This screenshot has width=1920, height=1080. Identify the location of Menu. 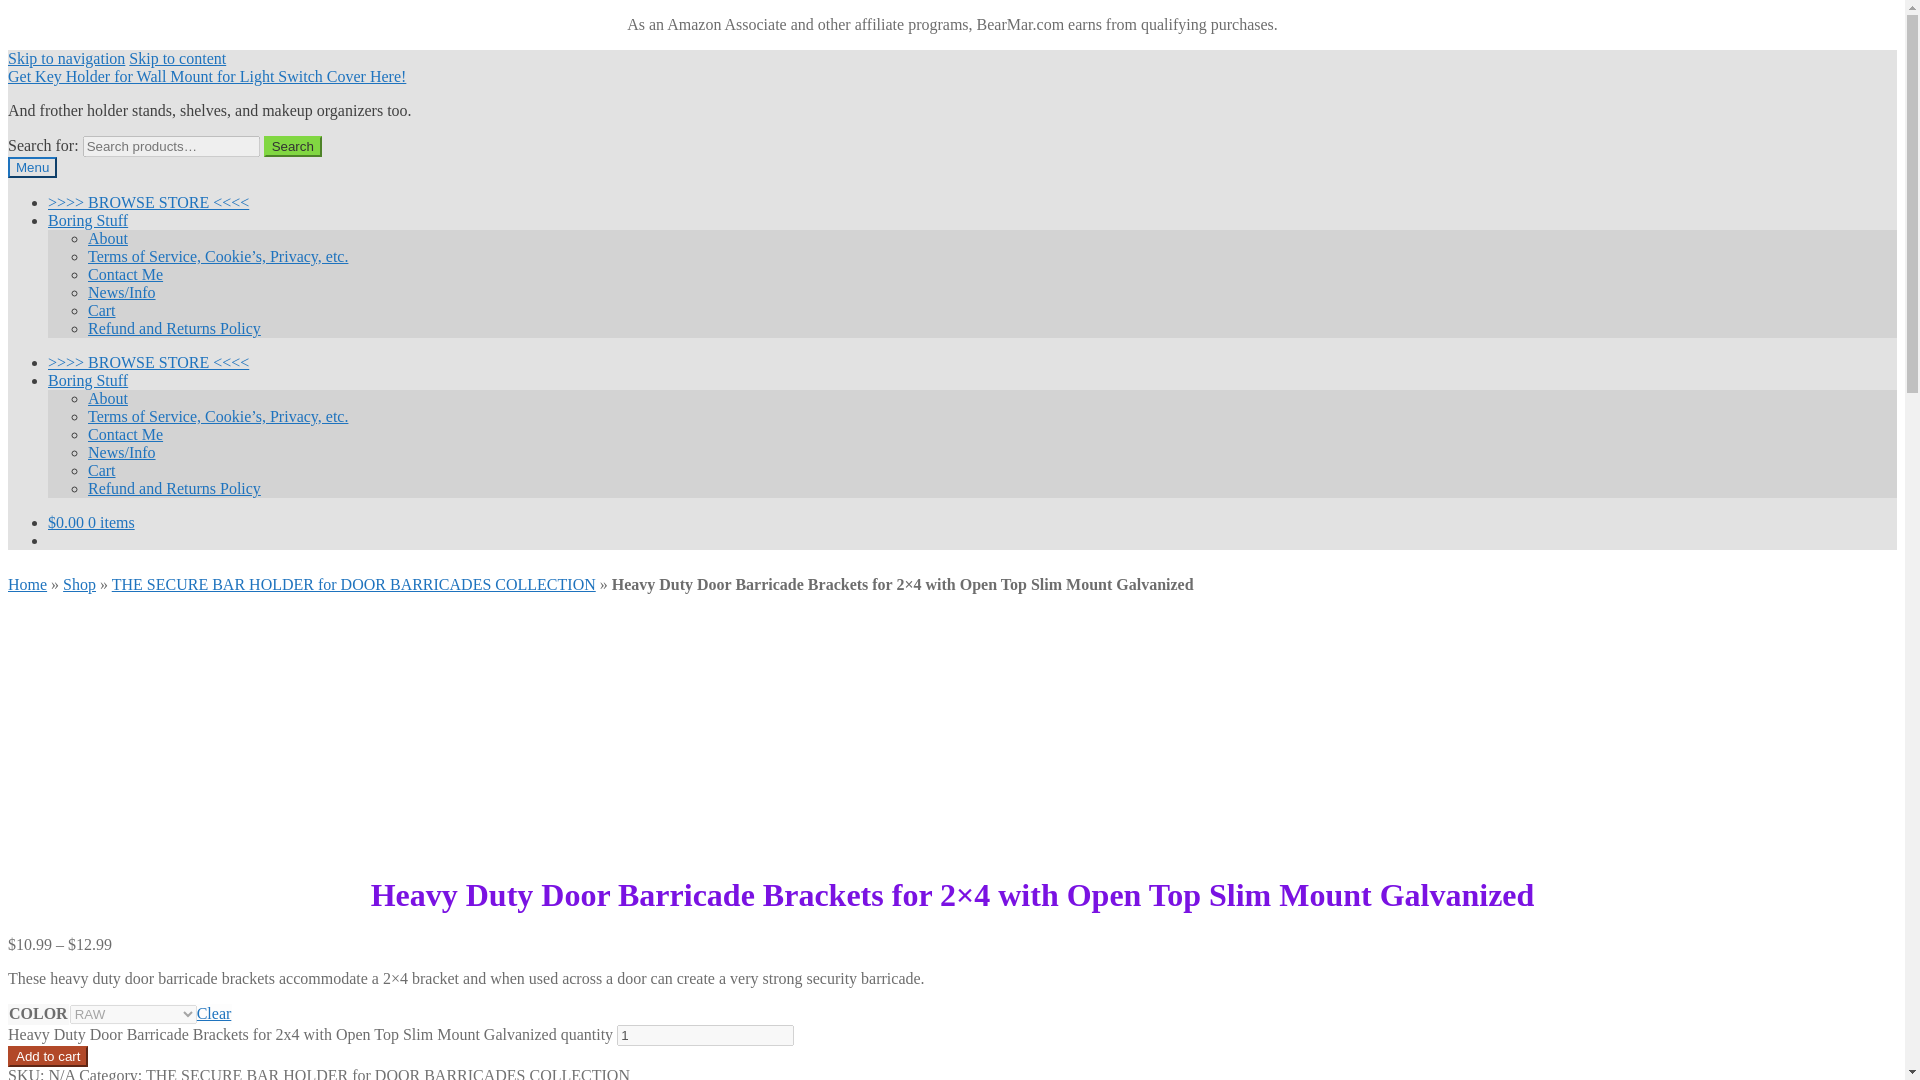
(32, 167).